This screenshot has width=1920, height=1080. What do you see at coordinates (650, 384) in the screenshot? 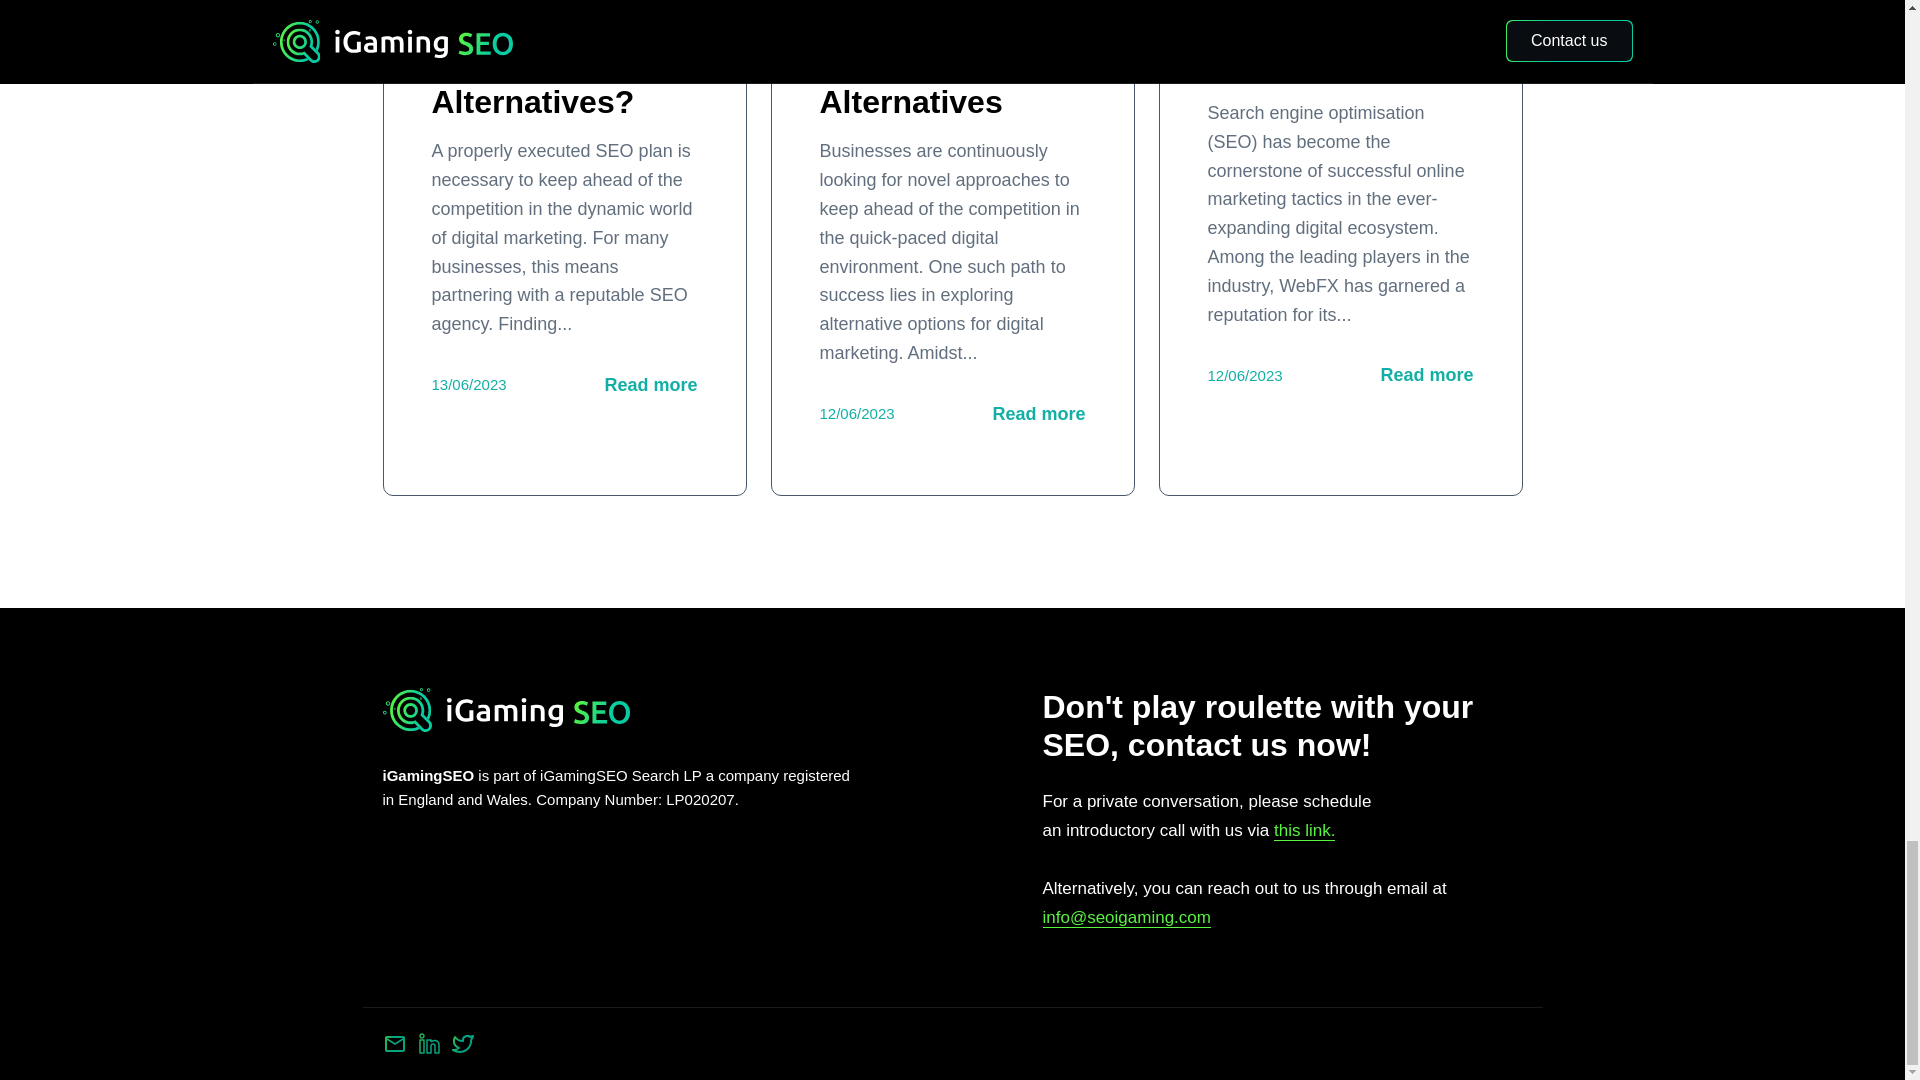
I see `Read more` at bounding box center [650, 384].